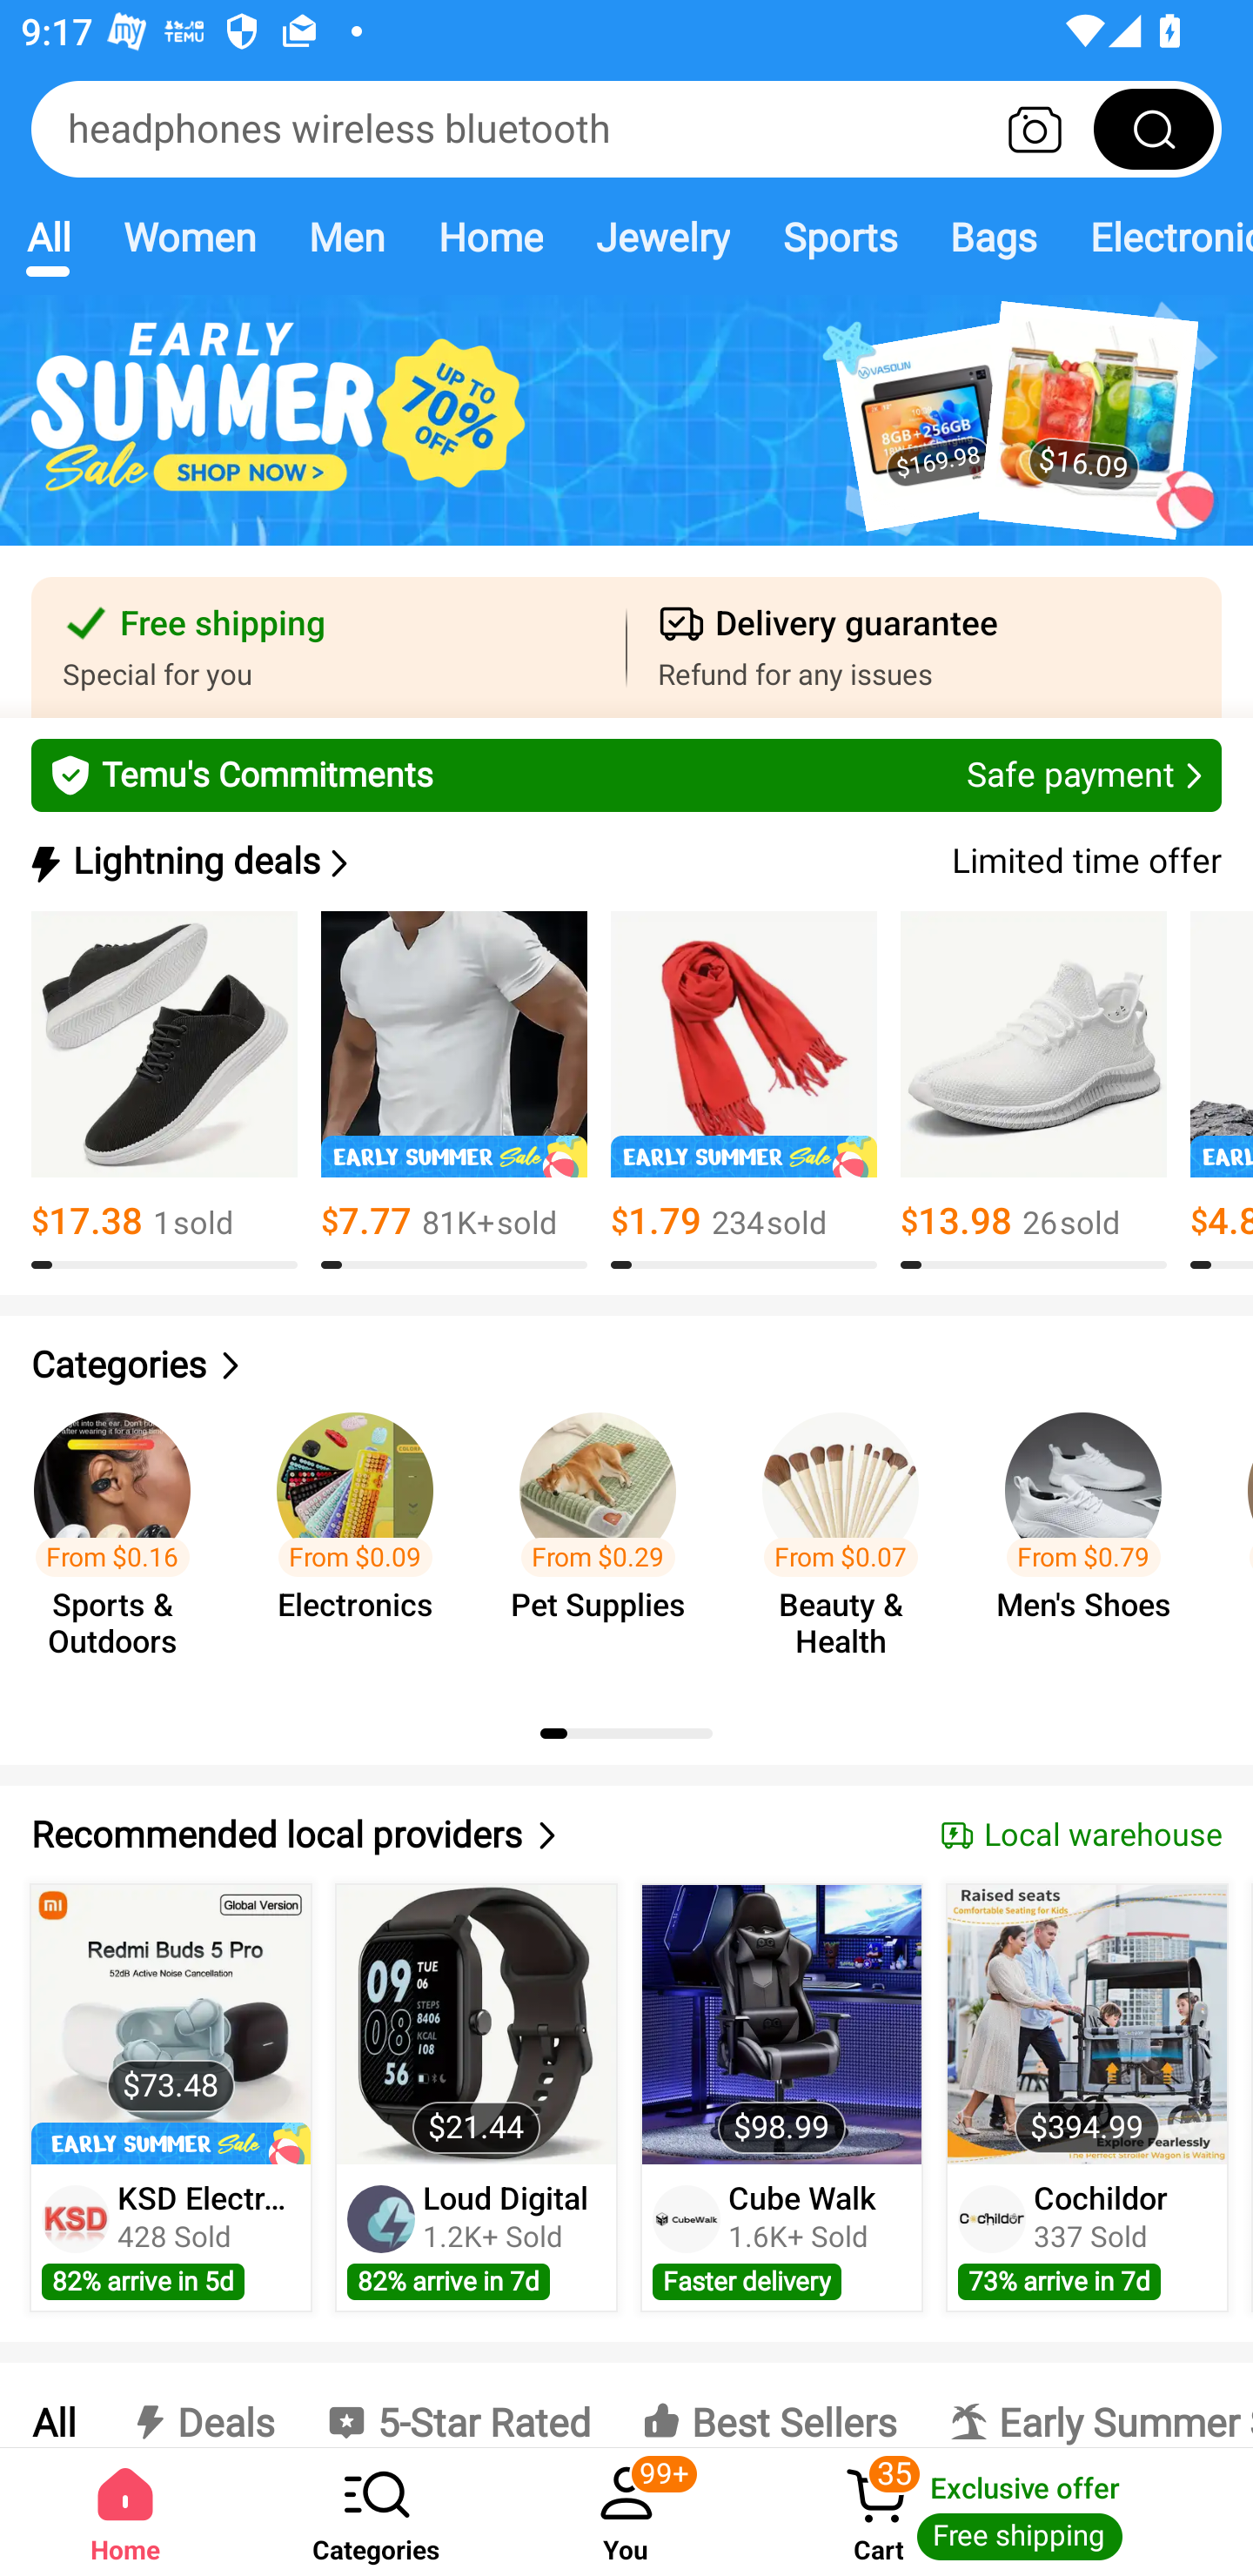 The height and width of the screenshot is (2576, 1253). I want to click on Sports, so click(840, 237).